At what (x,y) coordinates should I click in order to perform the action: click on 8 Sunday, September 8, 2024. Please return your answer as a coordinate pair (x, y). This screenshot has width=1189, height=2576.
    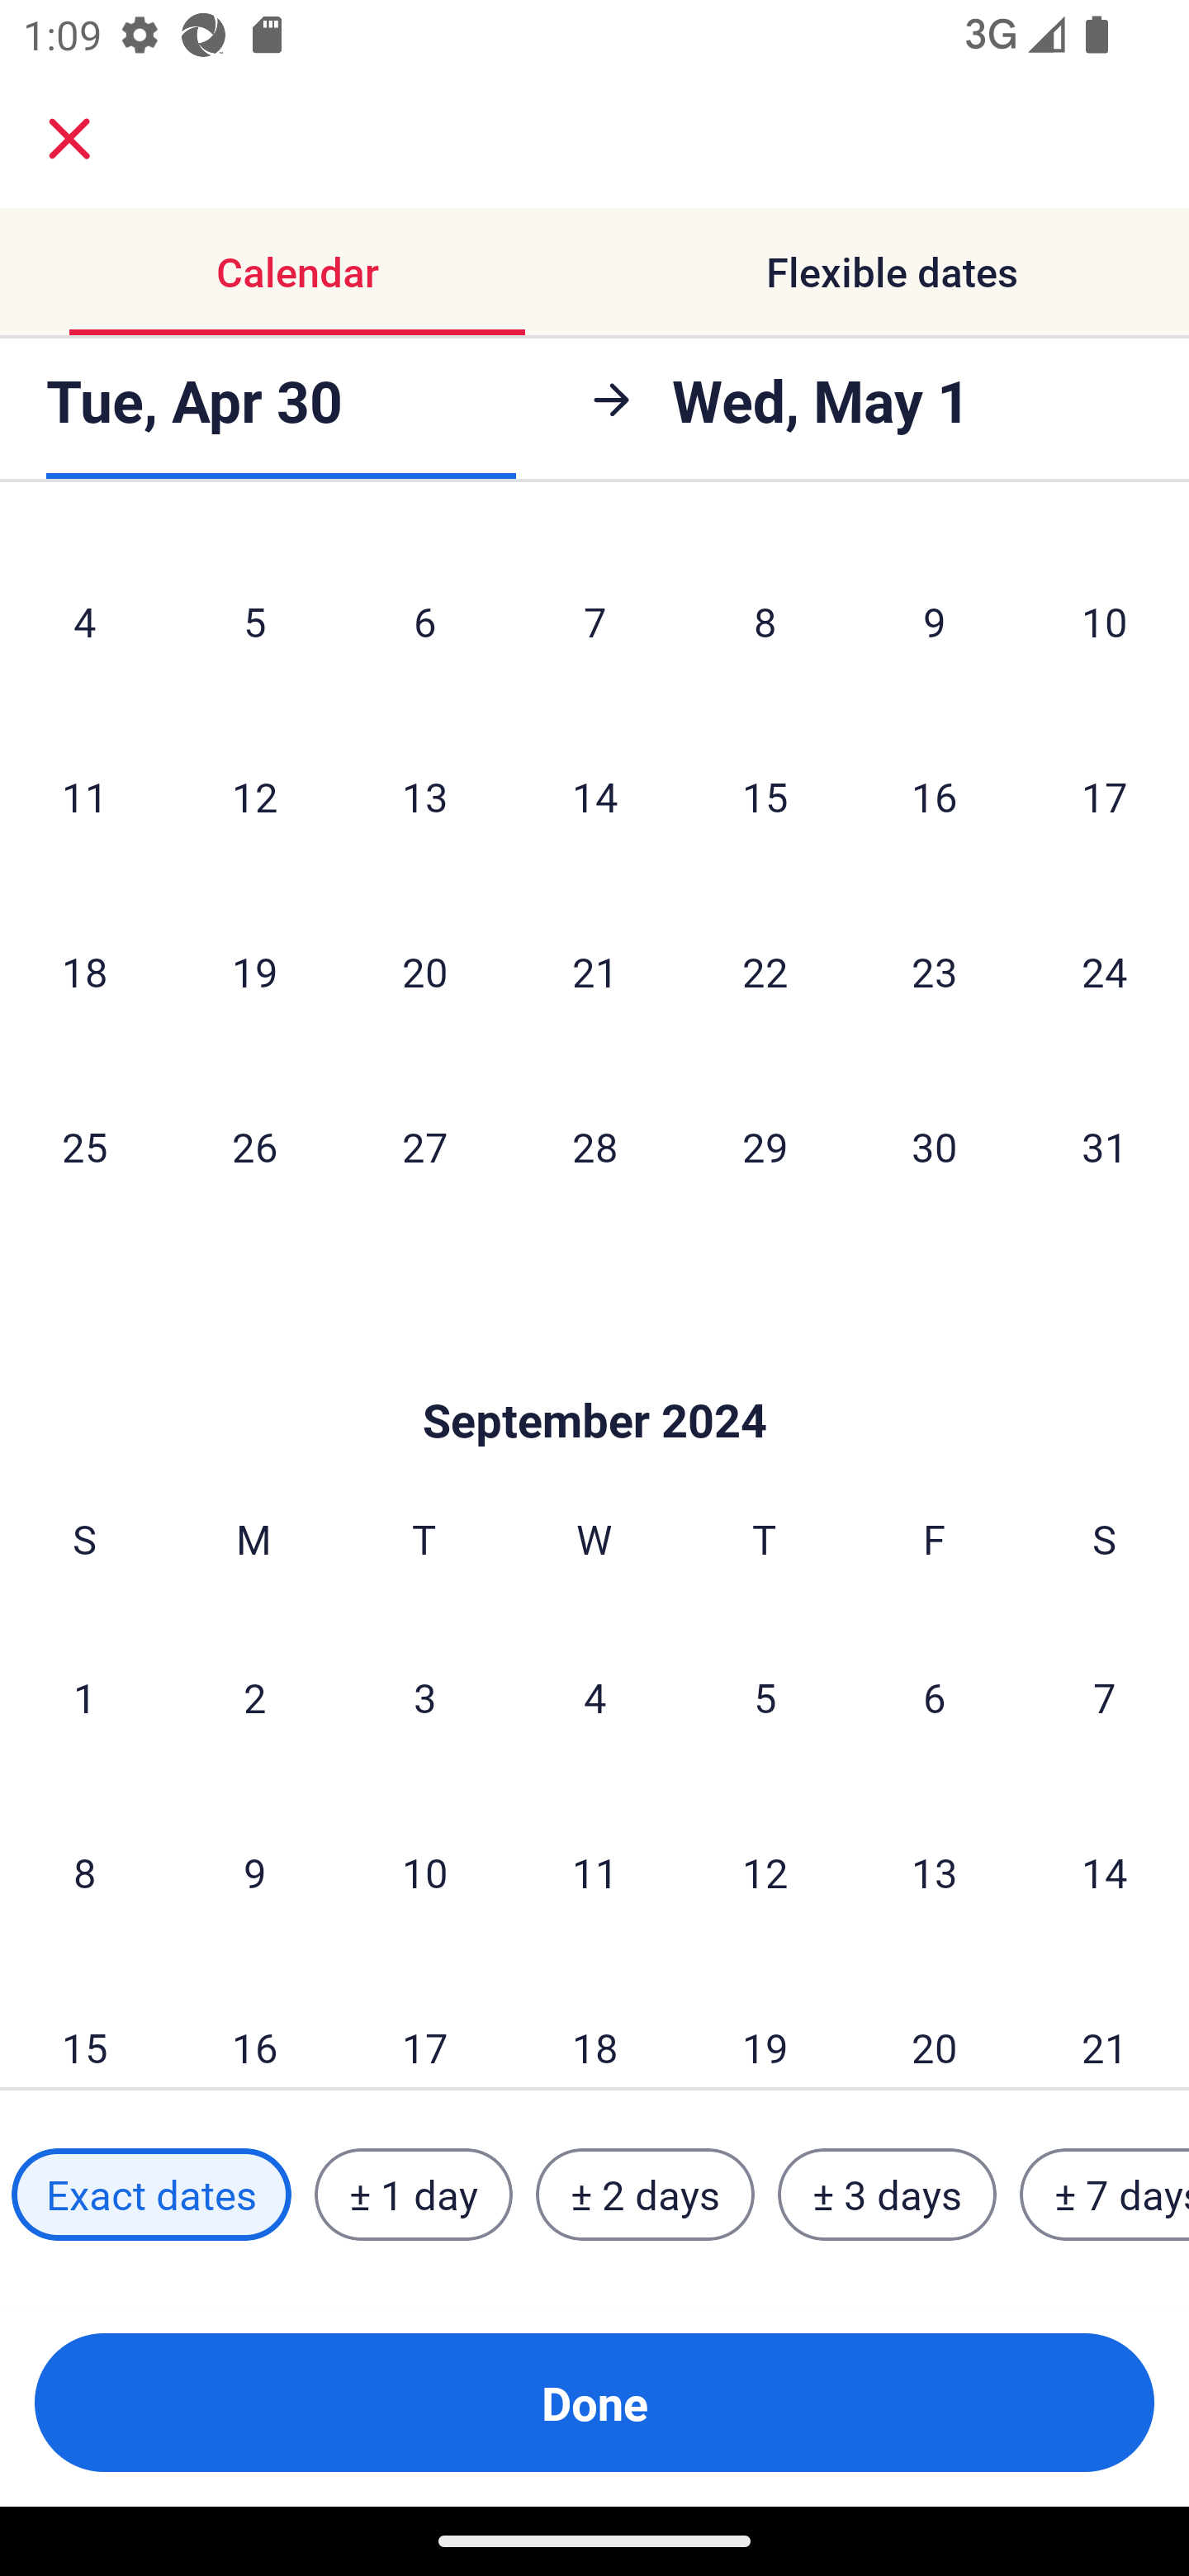
    Looking at the image, I should click on (84, 1873).